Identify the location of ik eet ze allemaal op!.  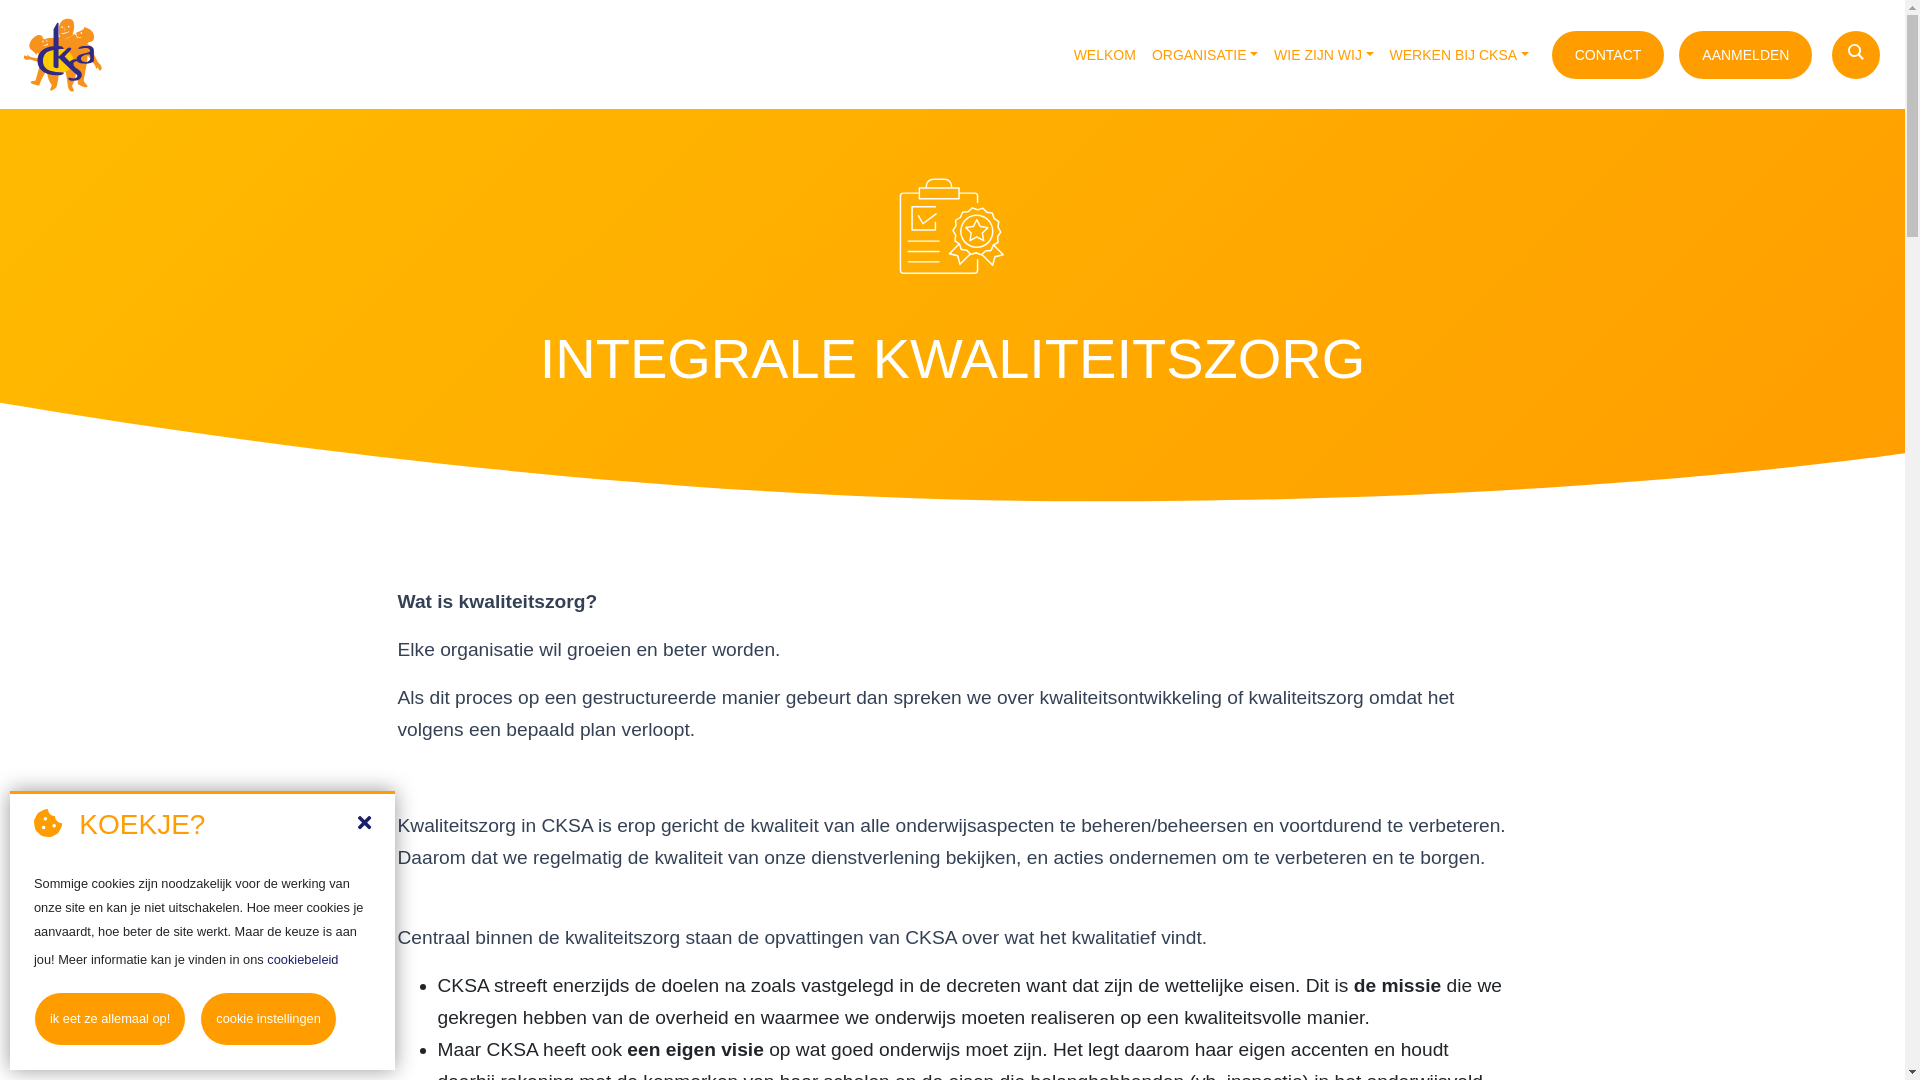
(110, 1019).